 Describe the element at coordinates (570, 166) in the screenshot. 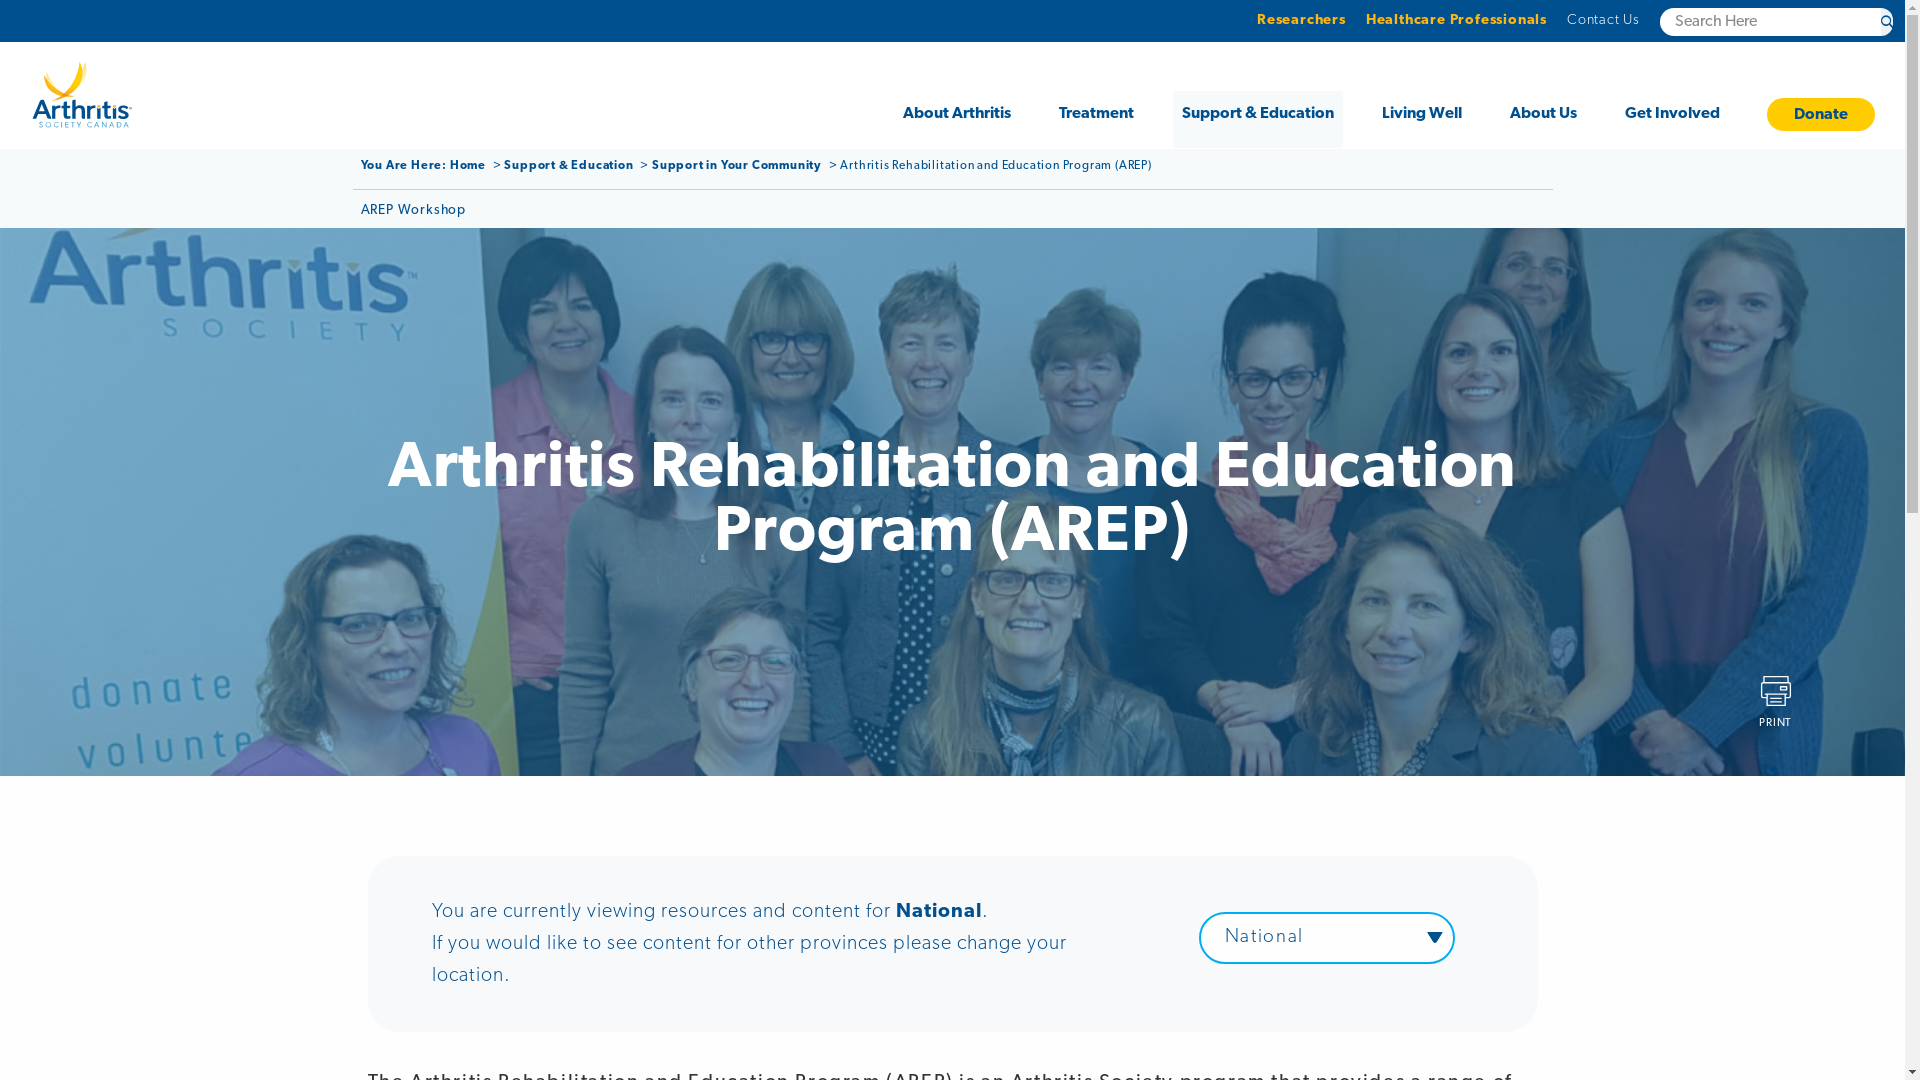

I see `Support & Education` at that location.